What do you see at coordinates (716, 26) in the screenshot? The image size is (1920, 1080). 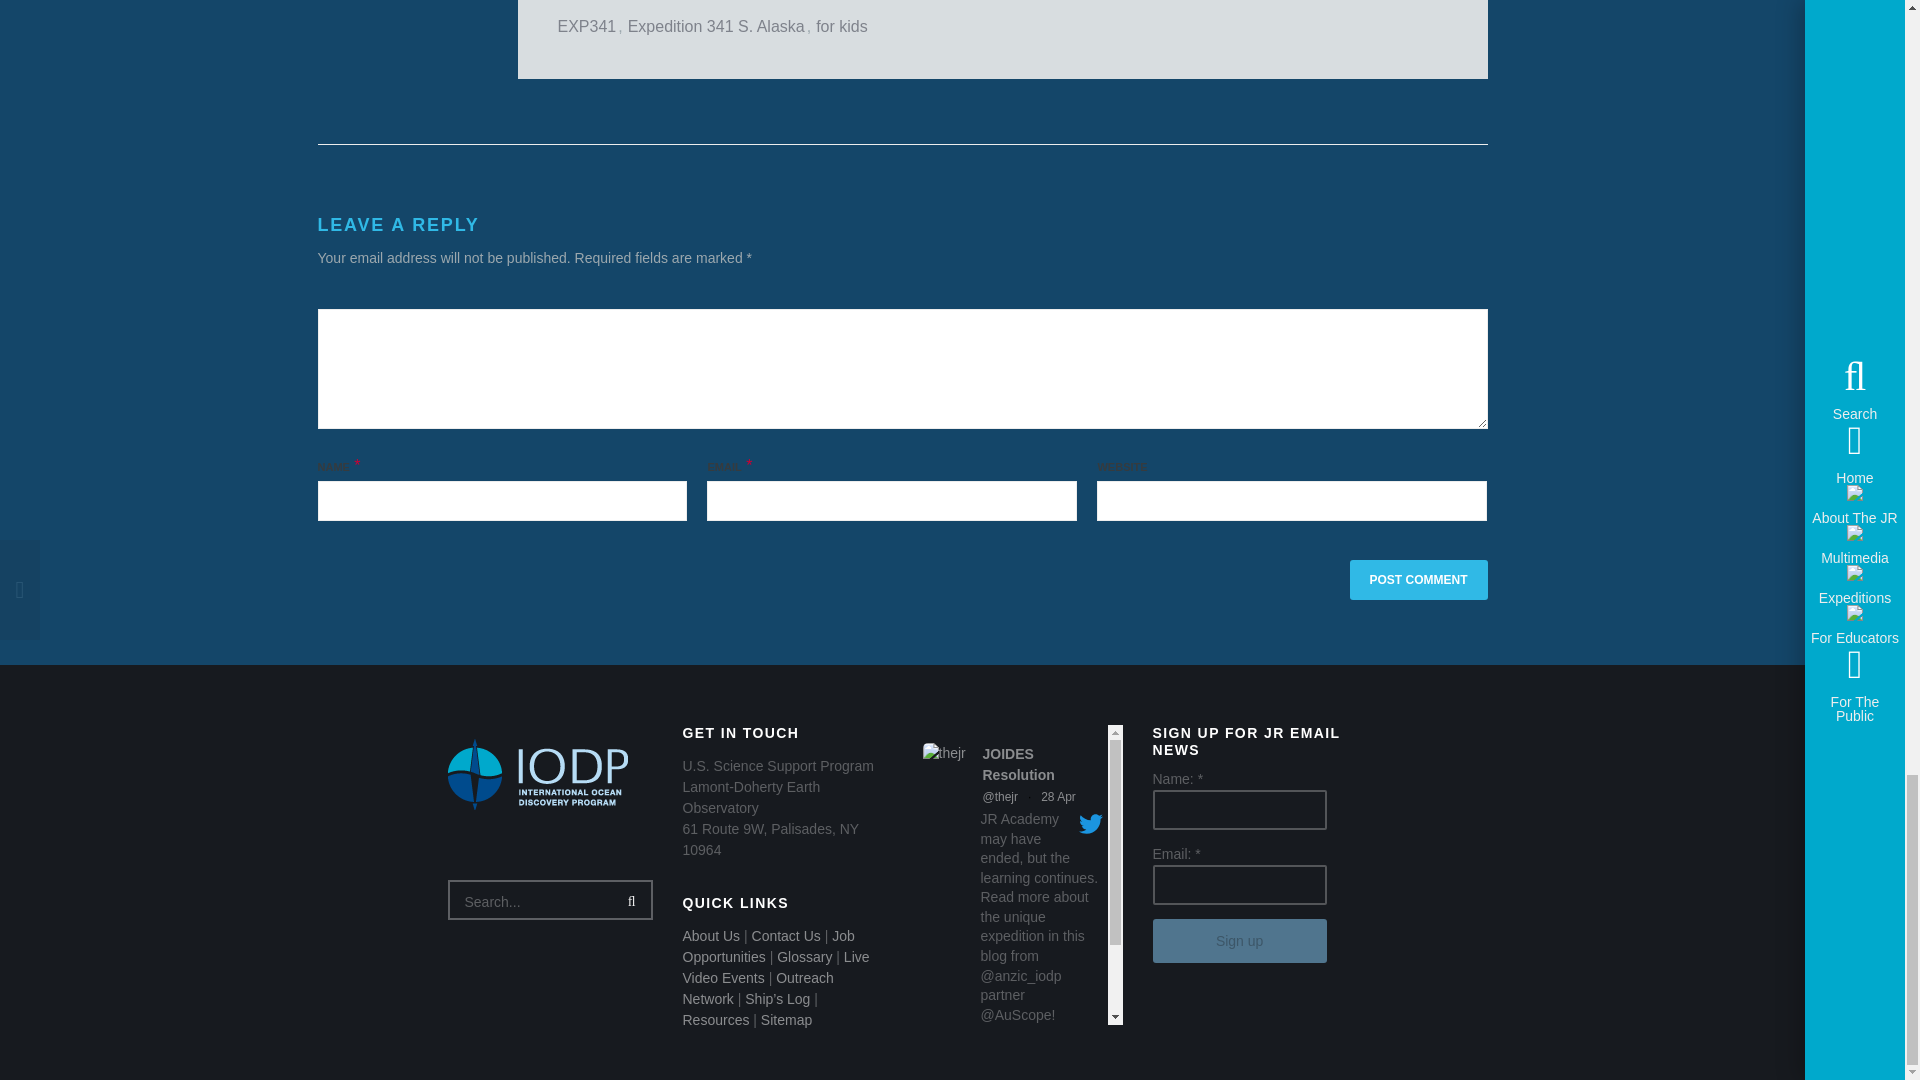 I see `Expedition 341 S. Alaska` at bounding box center [716, 26].